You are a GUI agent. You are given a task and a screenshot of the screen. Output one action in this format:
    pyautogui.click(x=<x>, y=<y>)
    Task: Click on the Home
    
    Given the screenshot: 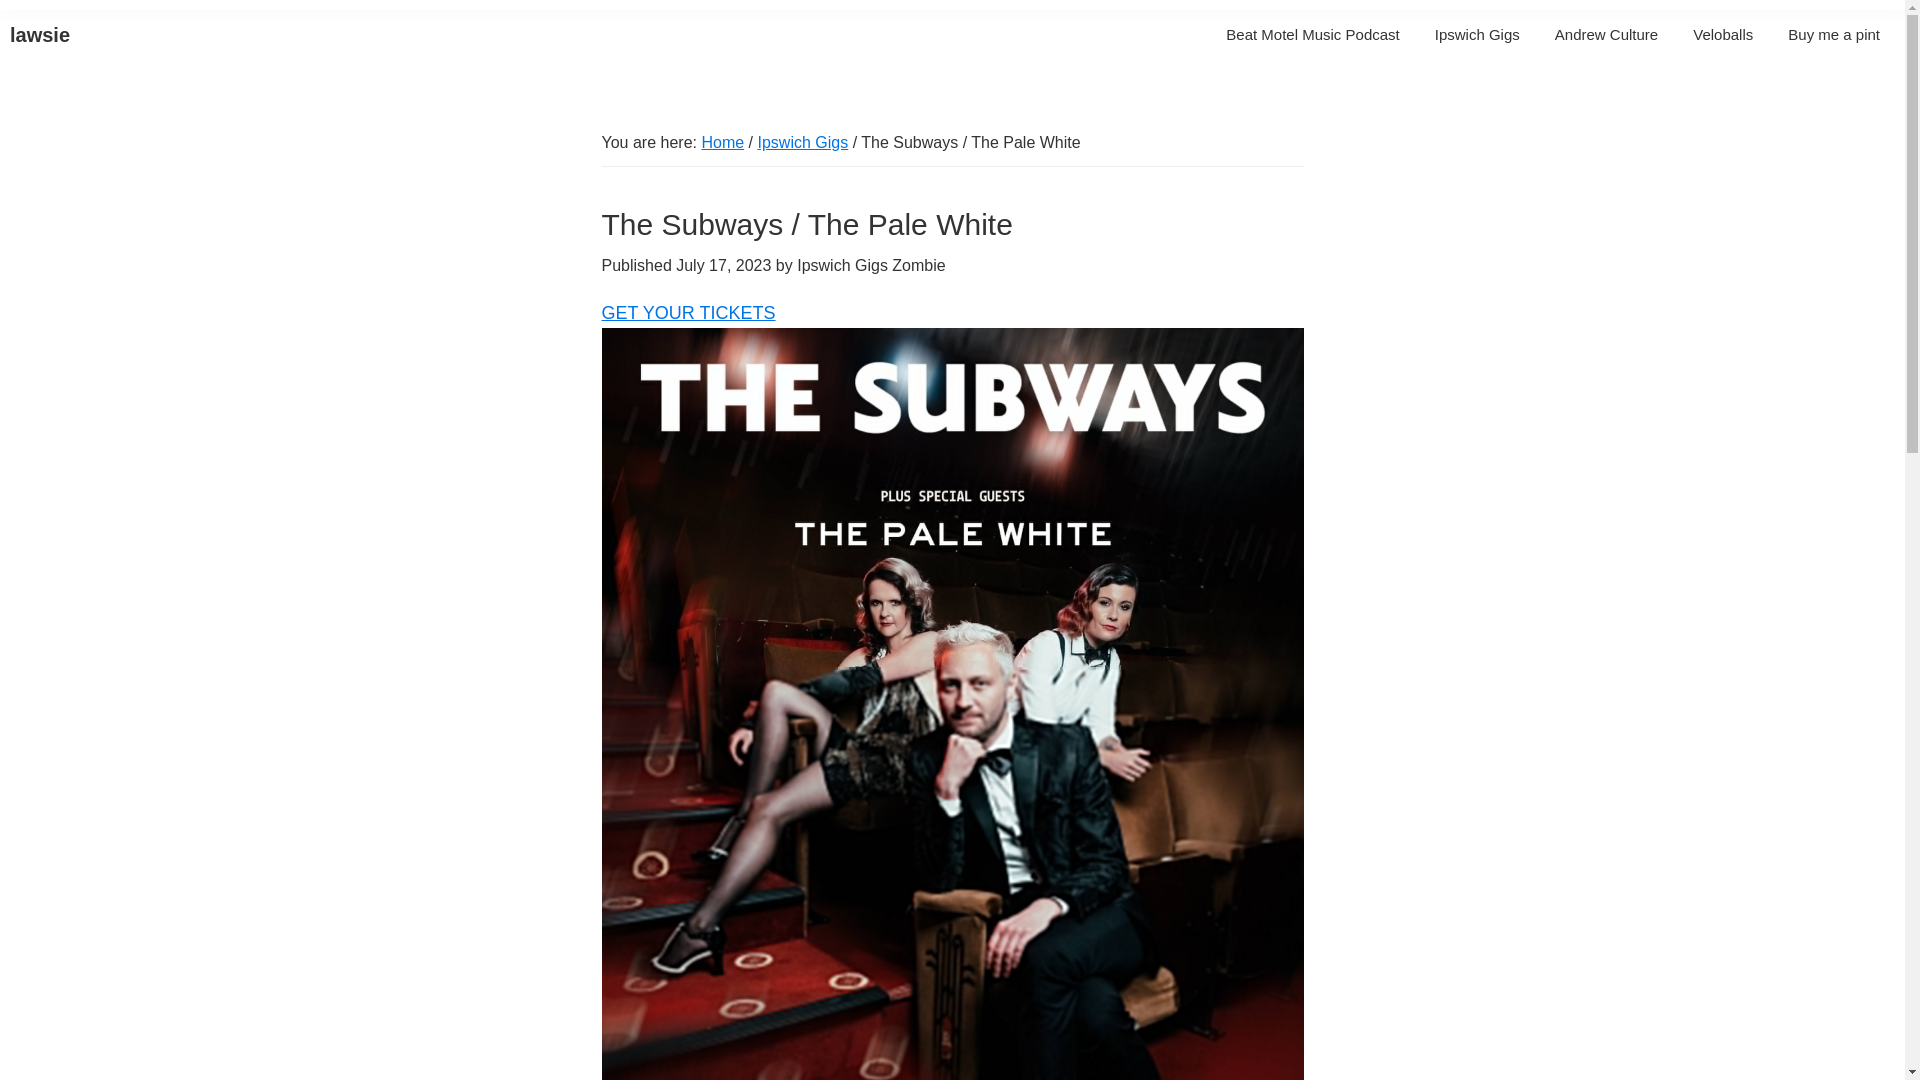 What is the action you would take?
    pyautogui.click(x=722, y=142)
    